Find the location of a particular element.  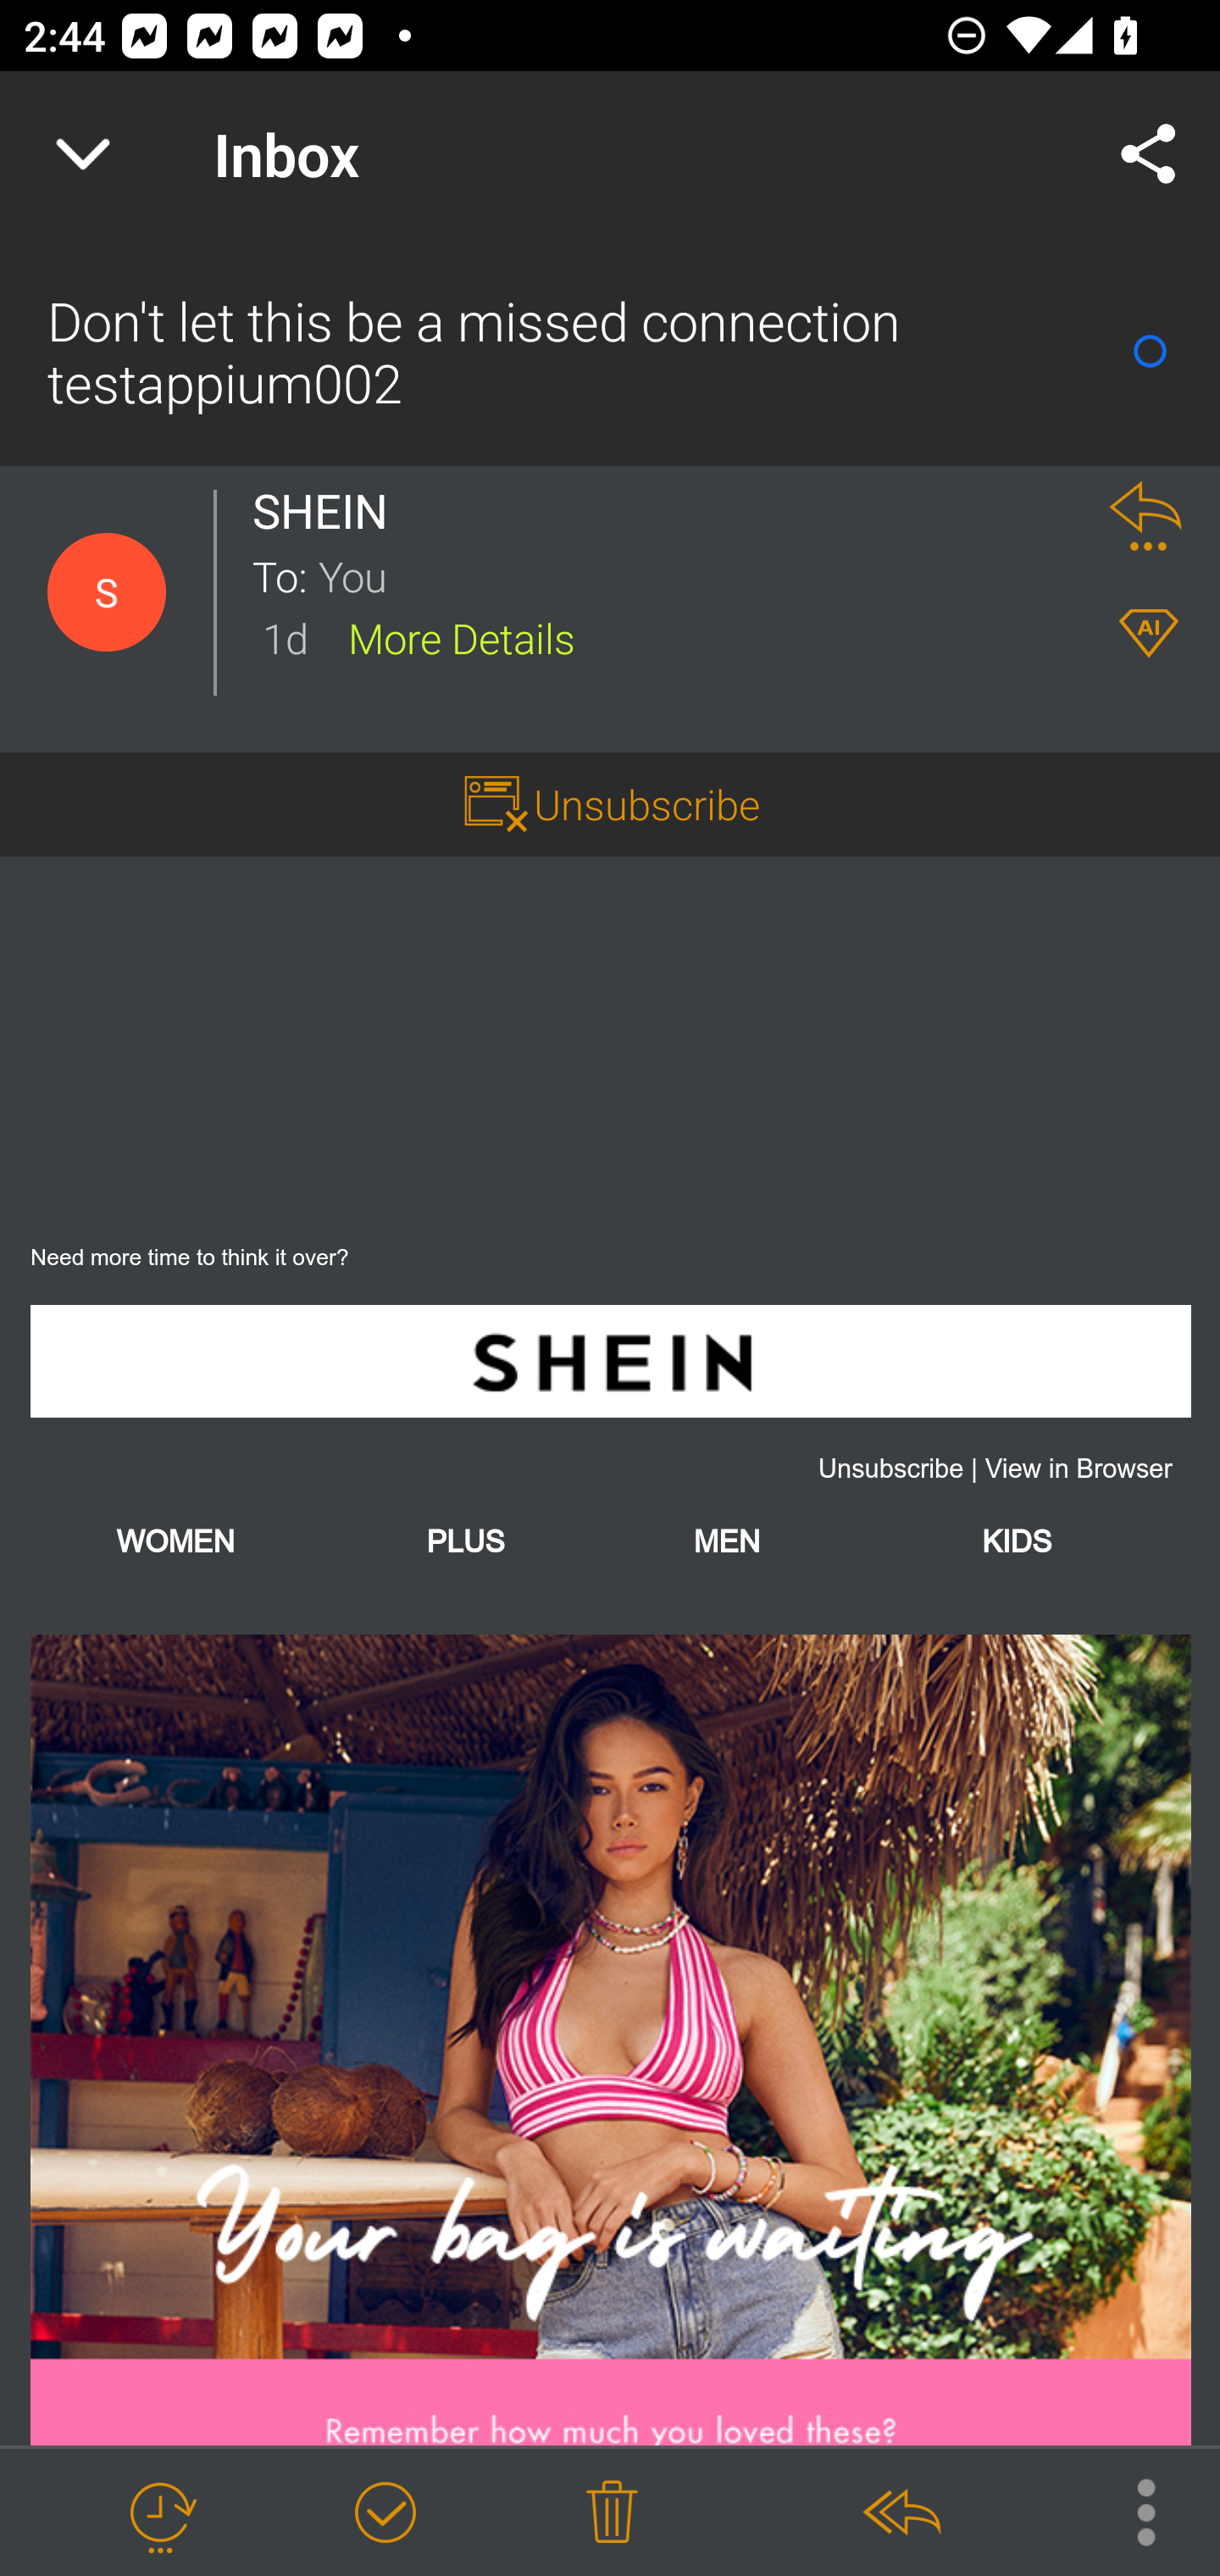

Snooze is located at coordinates (160, 2513).